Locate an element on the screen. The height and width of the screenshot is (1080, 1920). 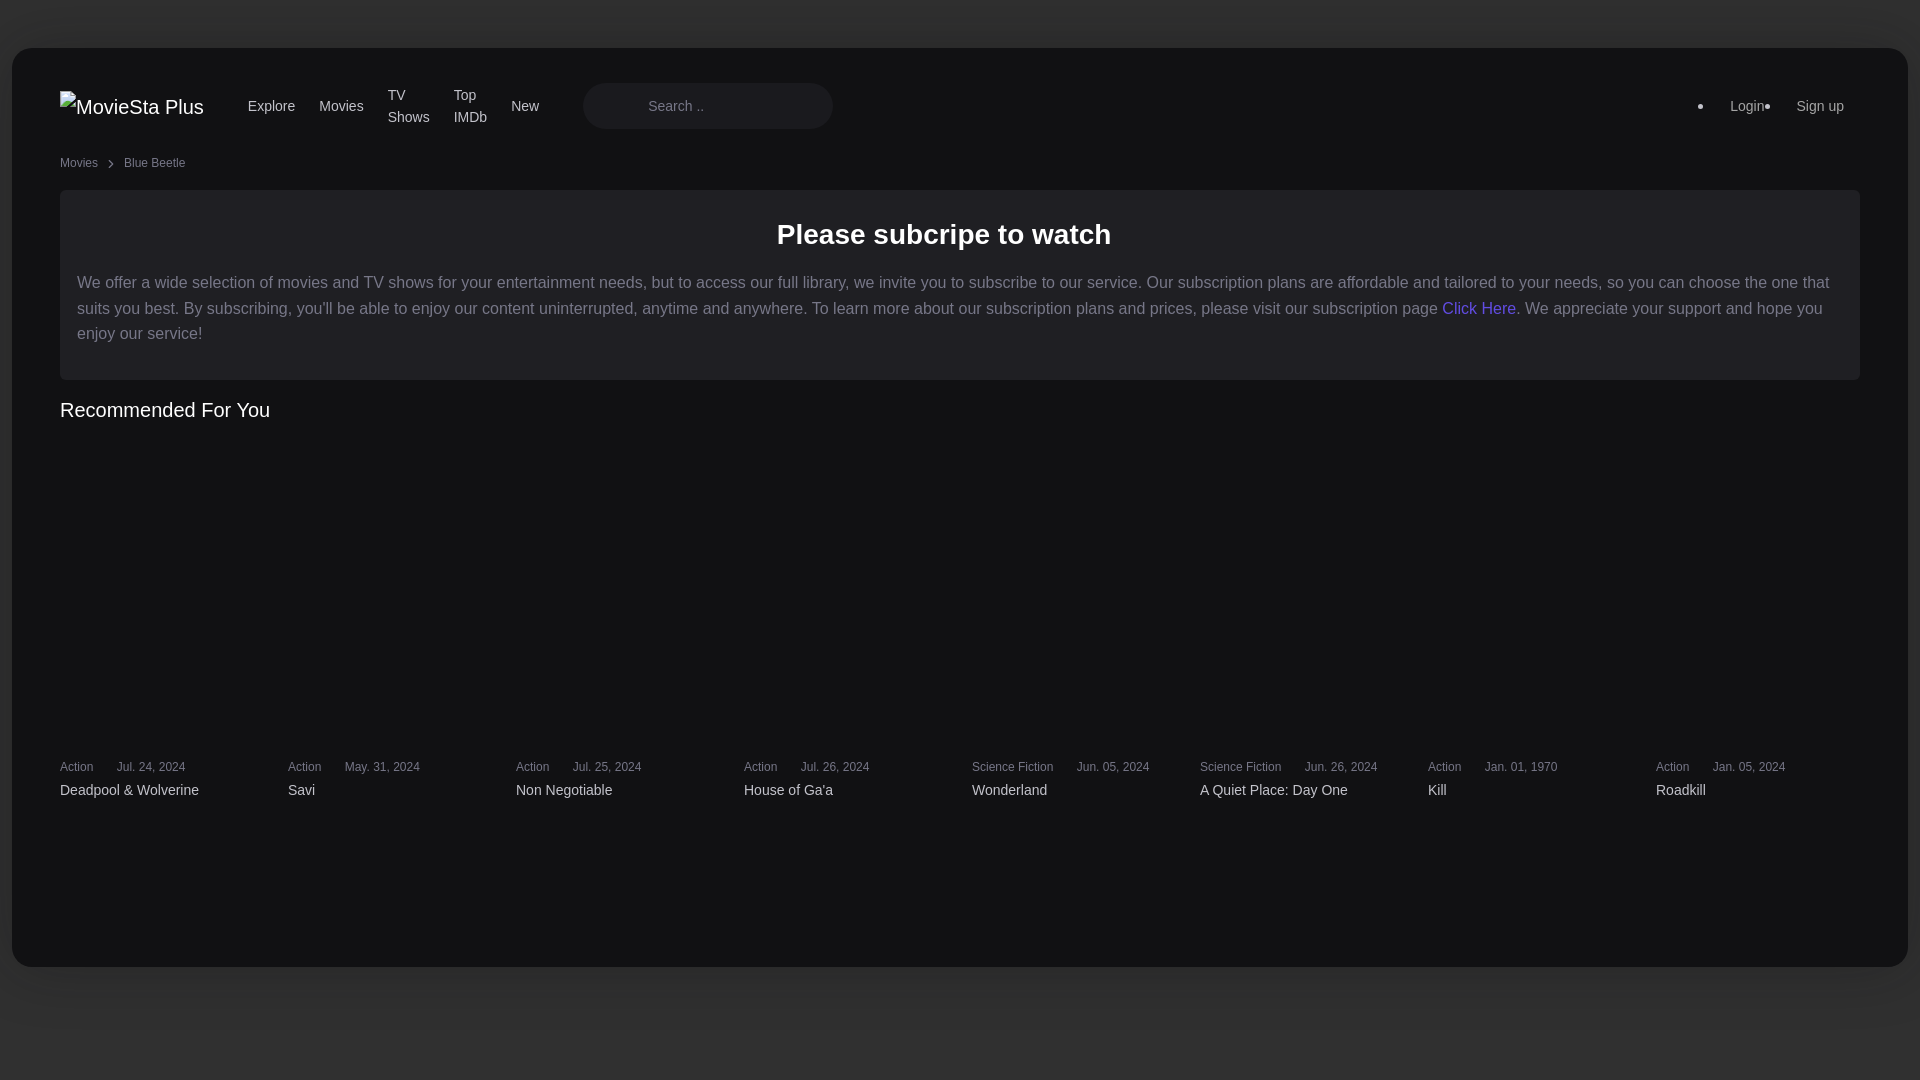
Explore is located at coordinates (272, 106).